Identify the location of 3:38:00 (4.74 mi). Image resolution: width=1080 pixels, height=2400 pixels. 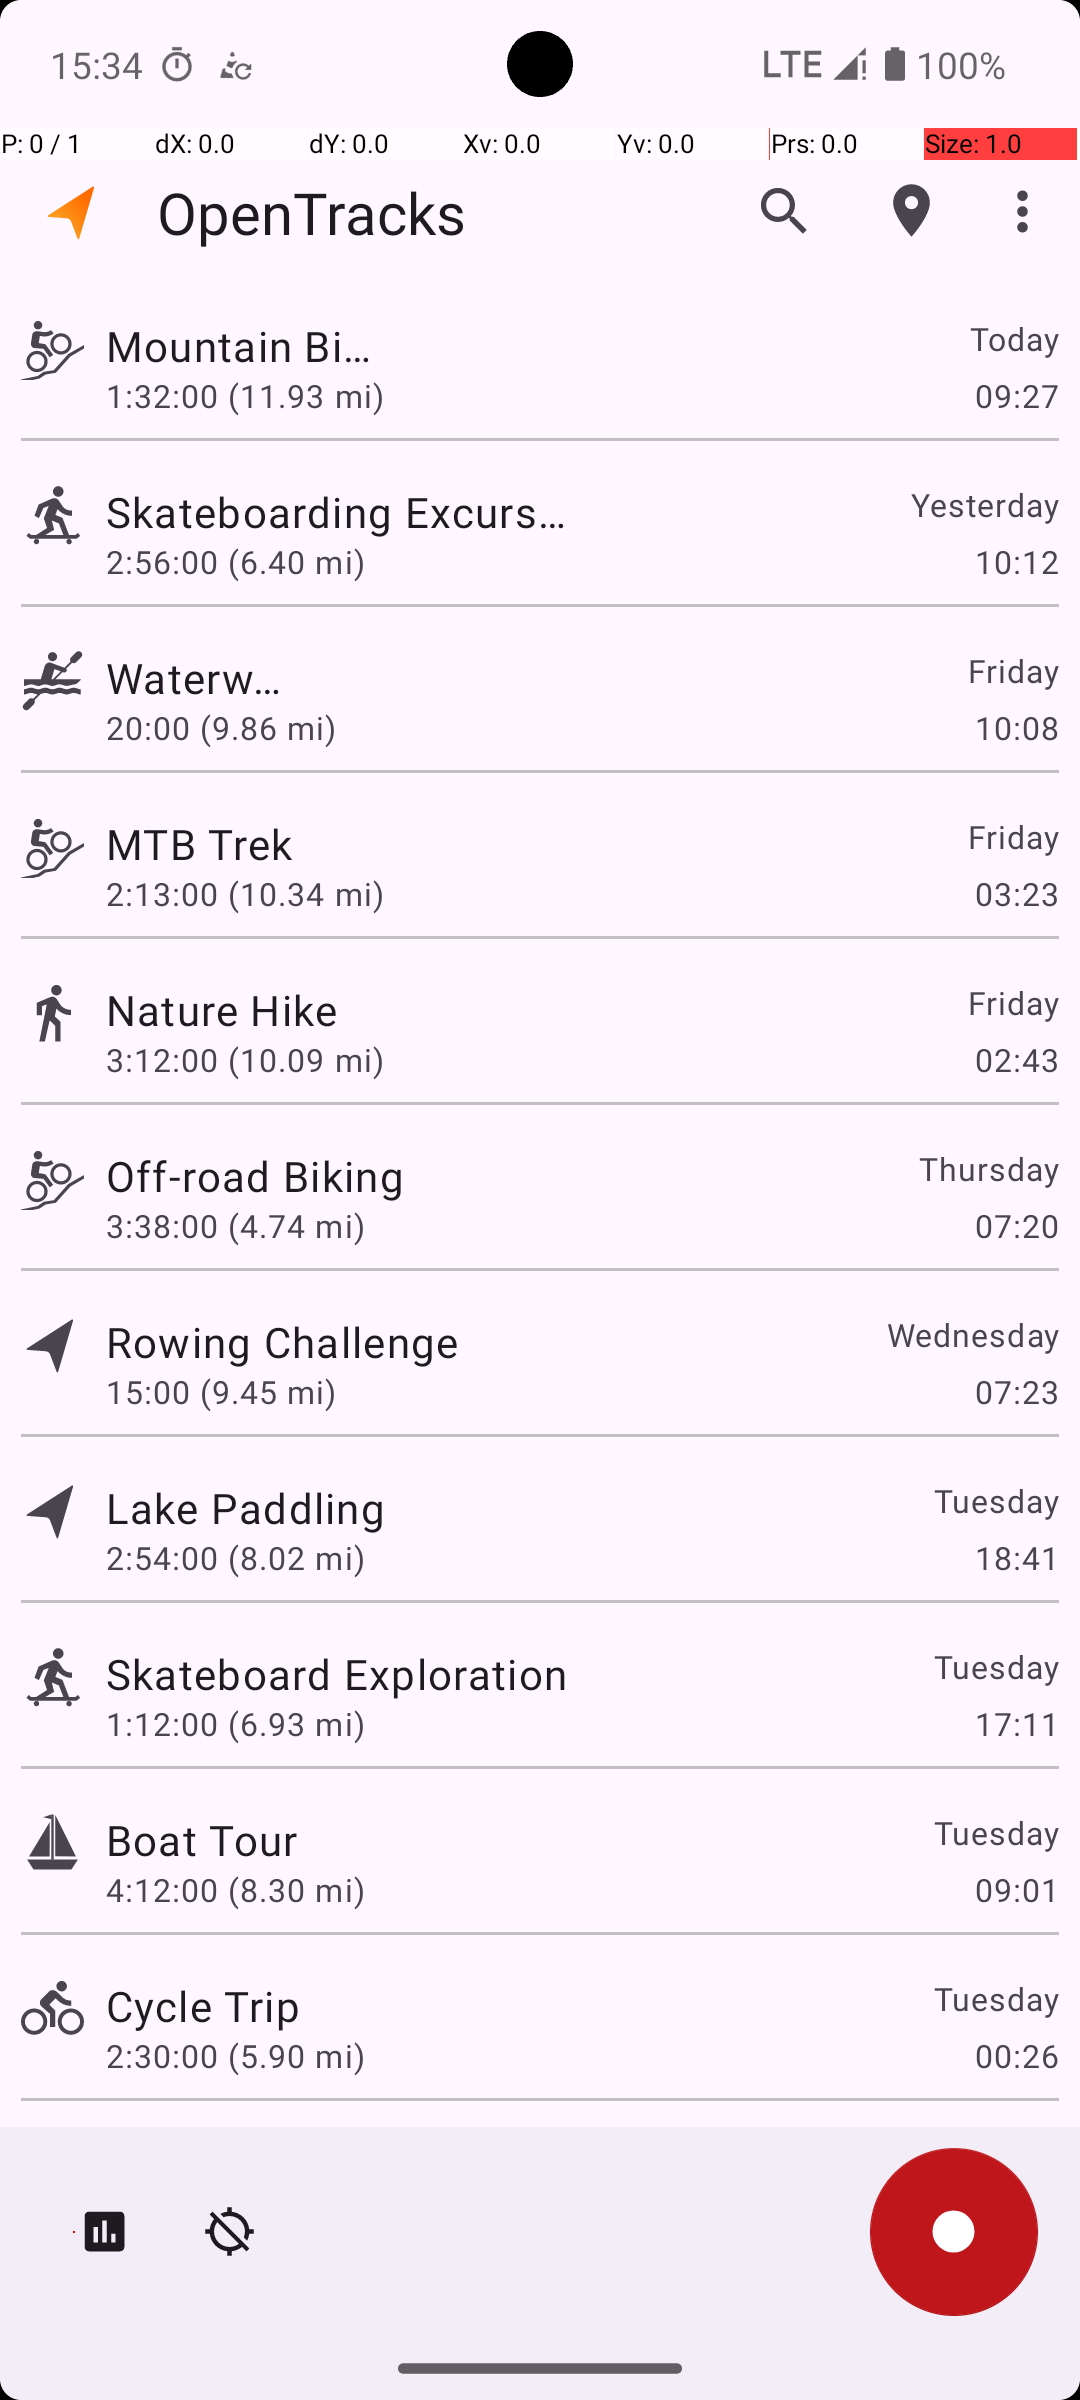
(236, 1226).